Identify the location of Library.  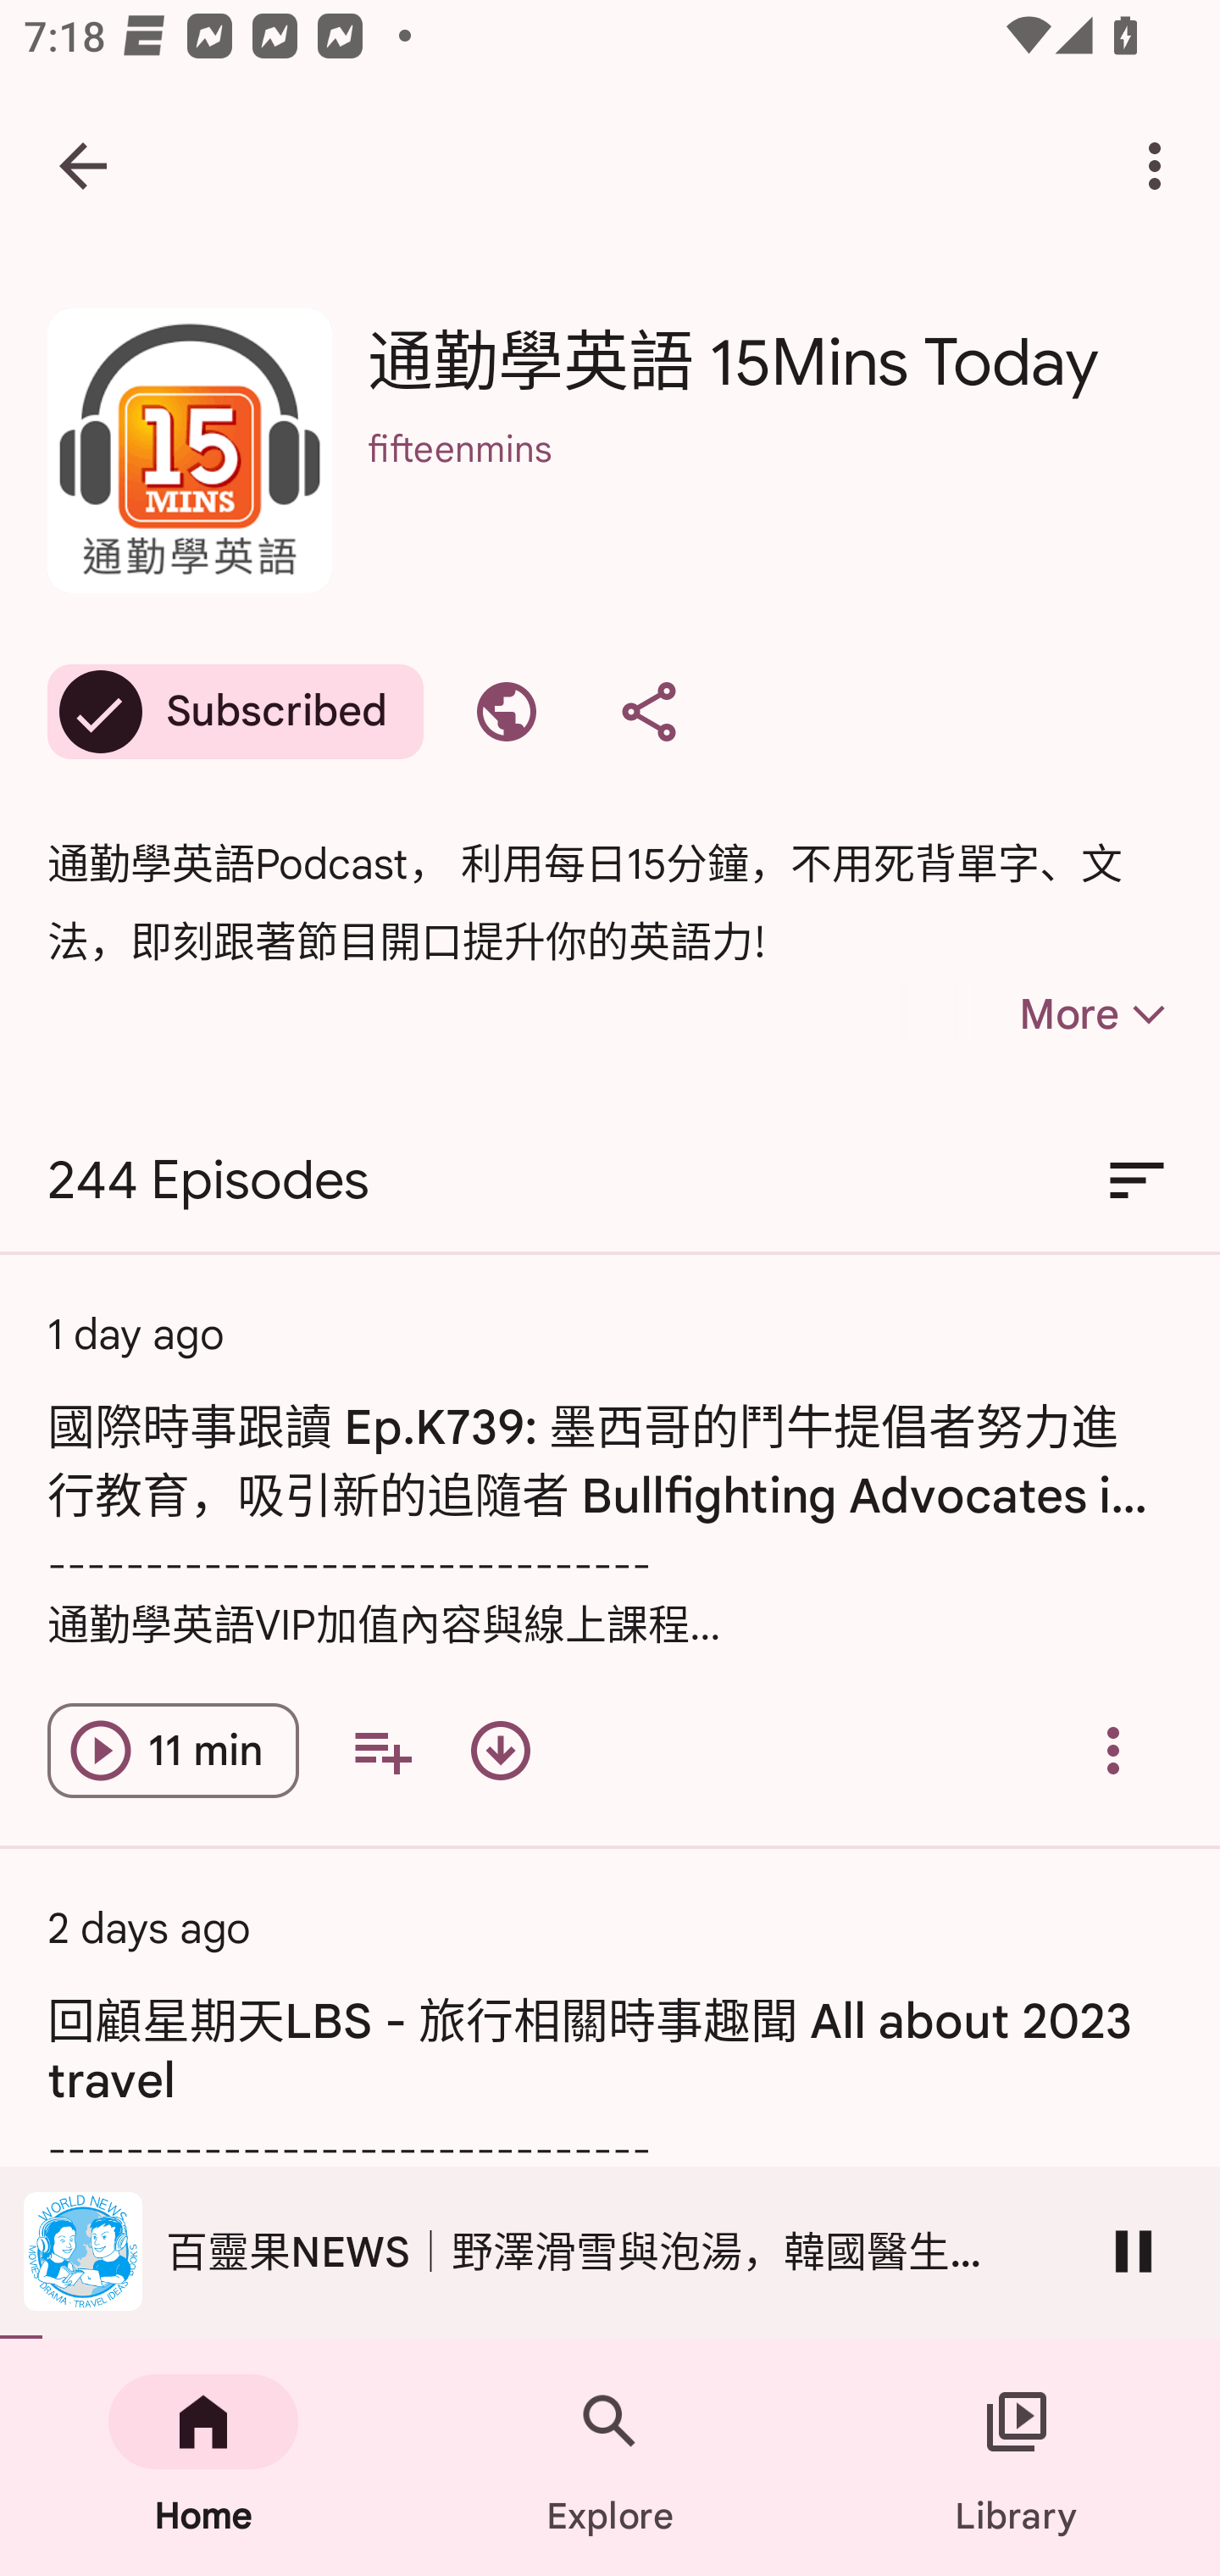
(1017, 2457).